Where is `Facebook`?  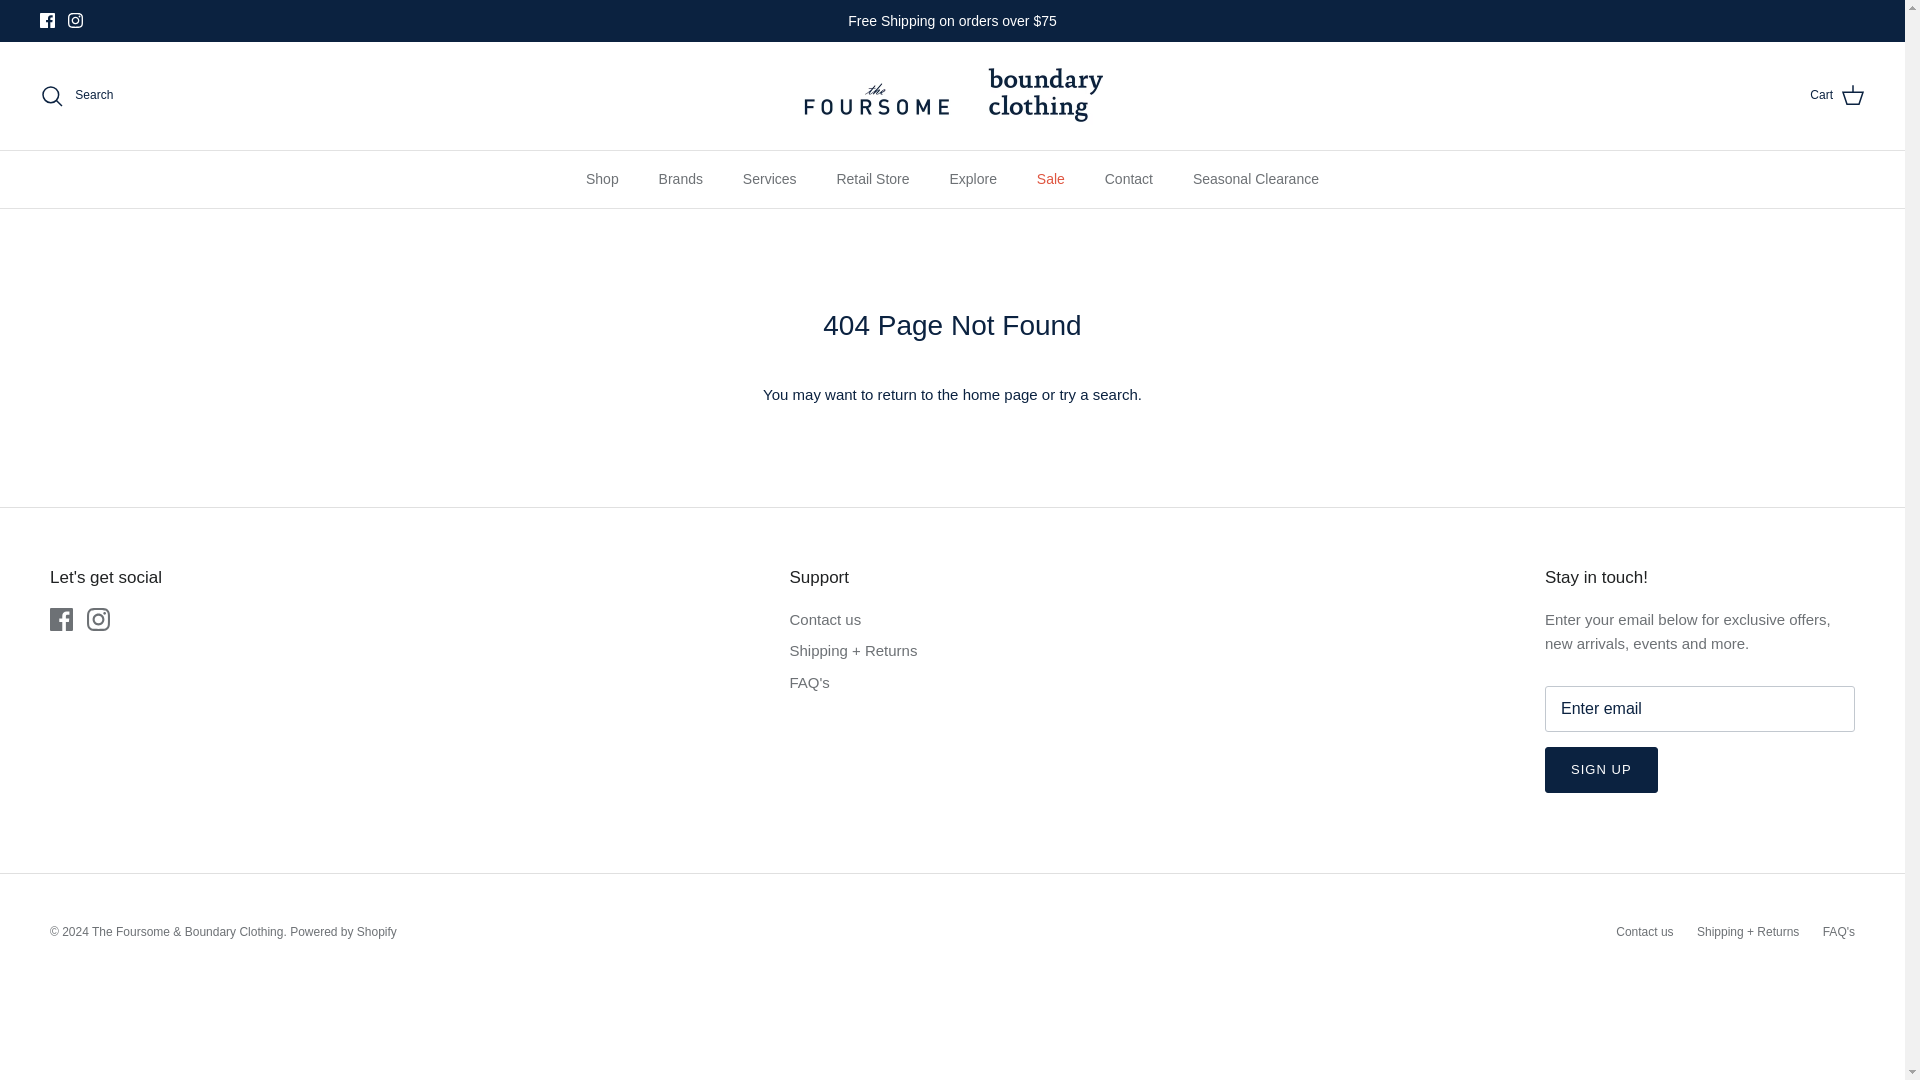 Facebook is located at coordinates (60, 619).